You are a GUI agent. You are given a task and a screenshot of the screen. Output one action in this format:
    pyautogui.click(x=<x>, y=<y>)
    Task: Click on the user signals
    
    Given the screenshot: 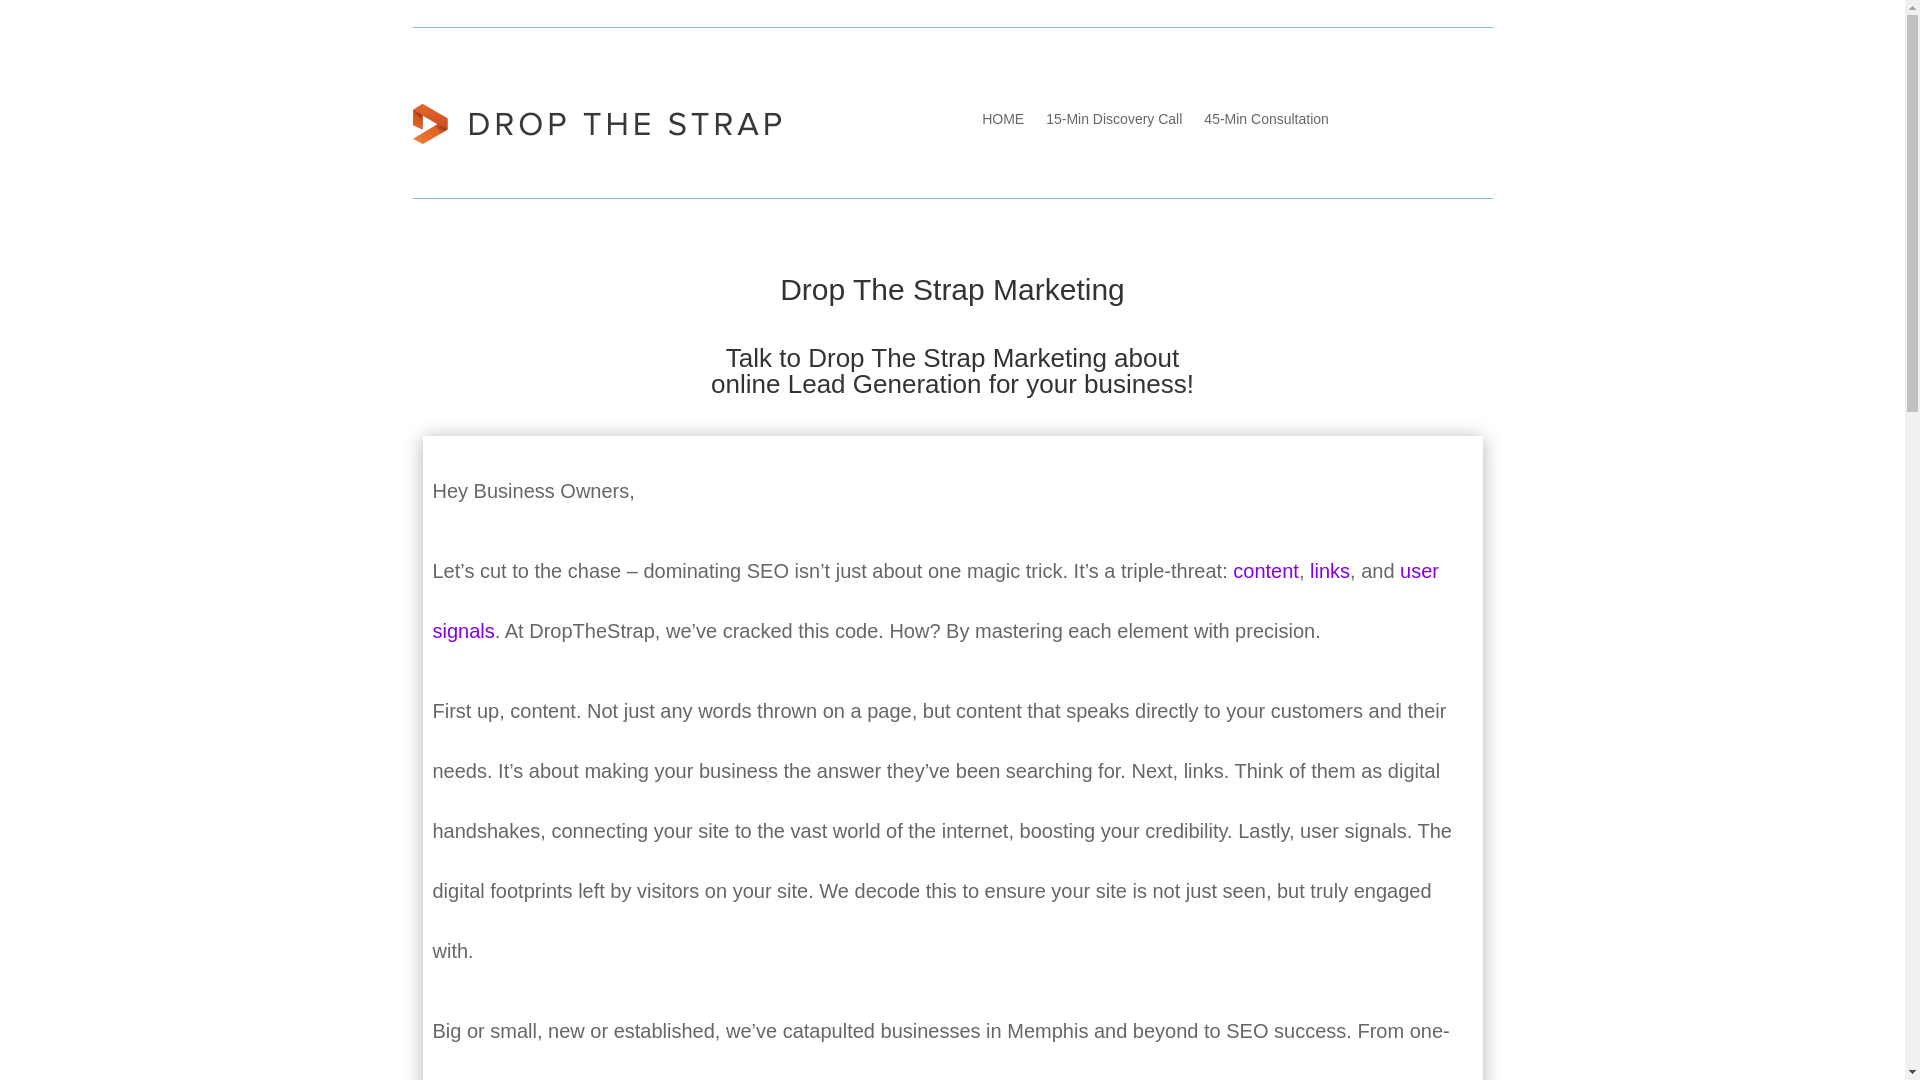 What is the action you would take?
    pyautogui.click(x=935, y=600)
    